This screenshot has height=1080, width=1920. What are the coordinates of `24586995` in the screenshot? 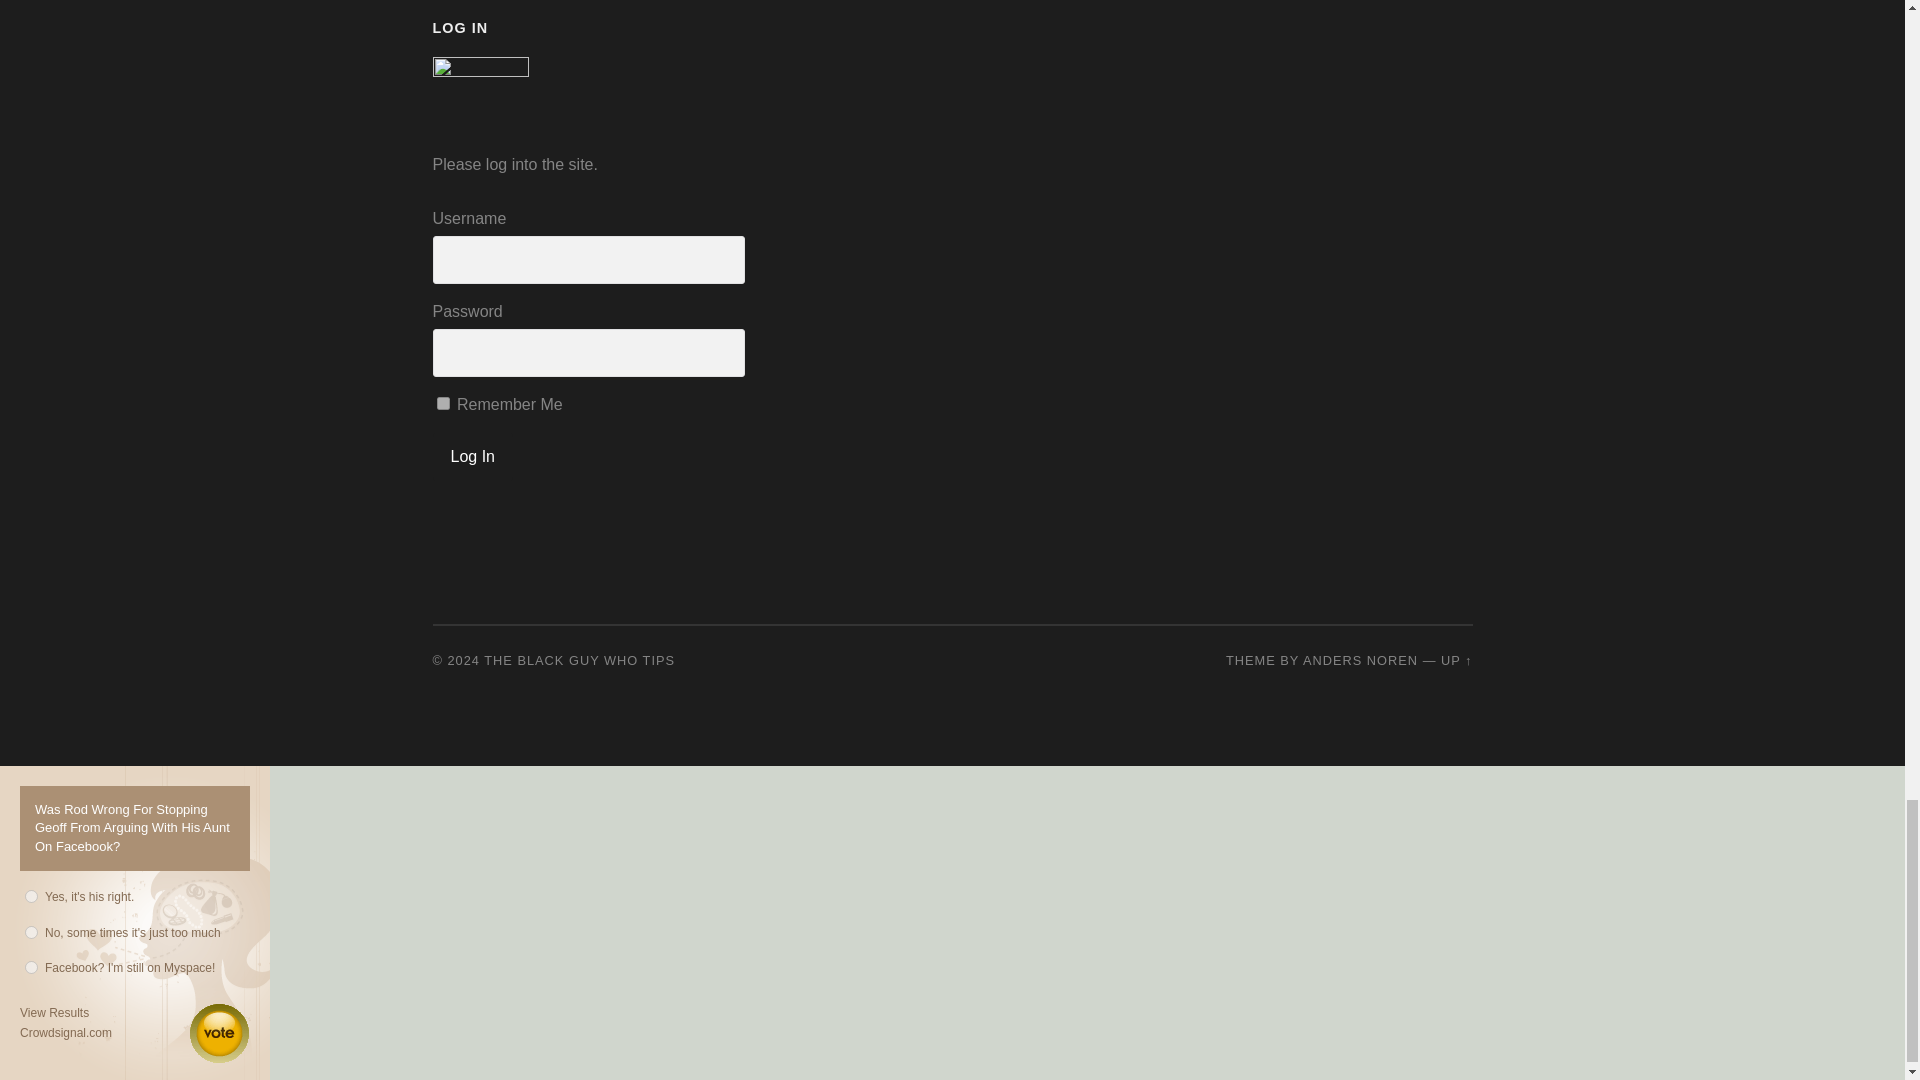 It's located at (31, 932).